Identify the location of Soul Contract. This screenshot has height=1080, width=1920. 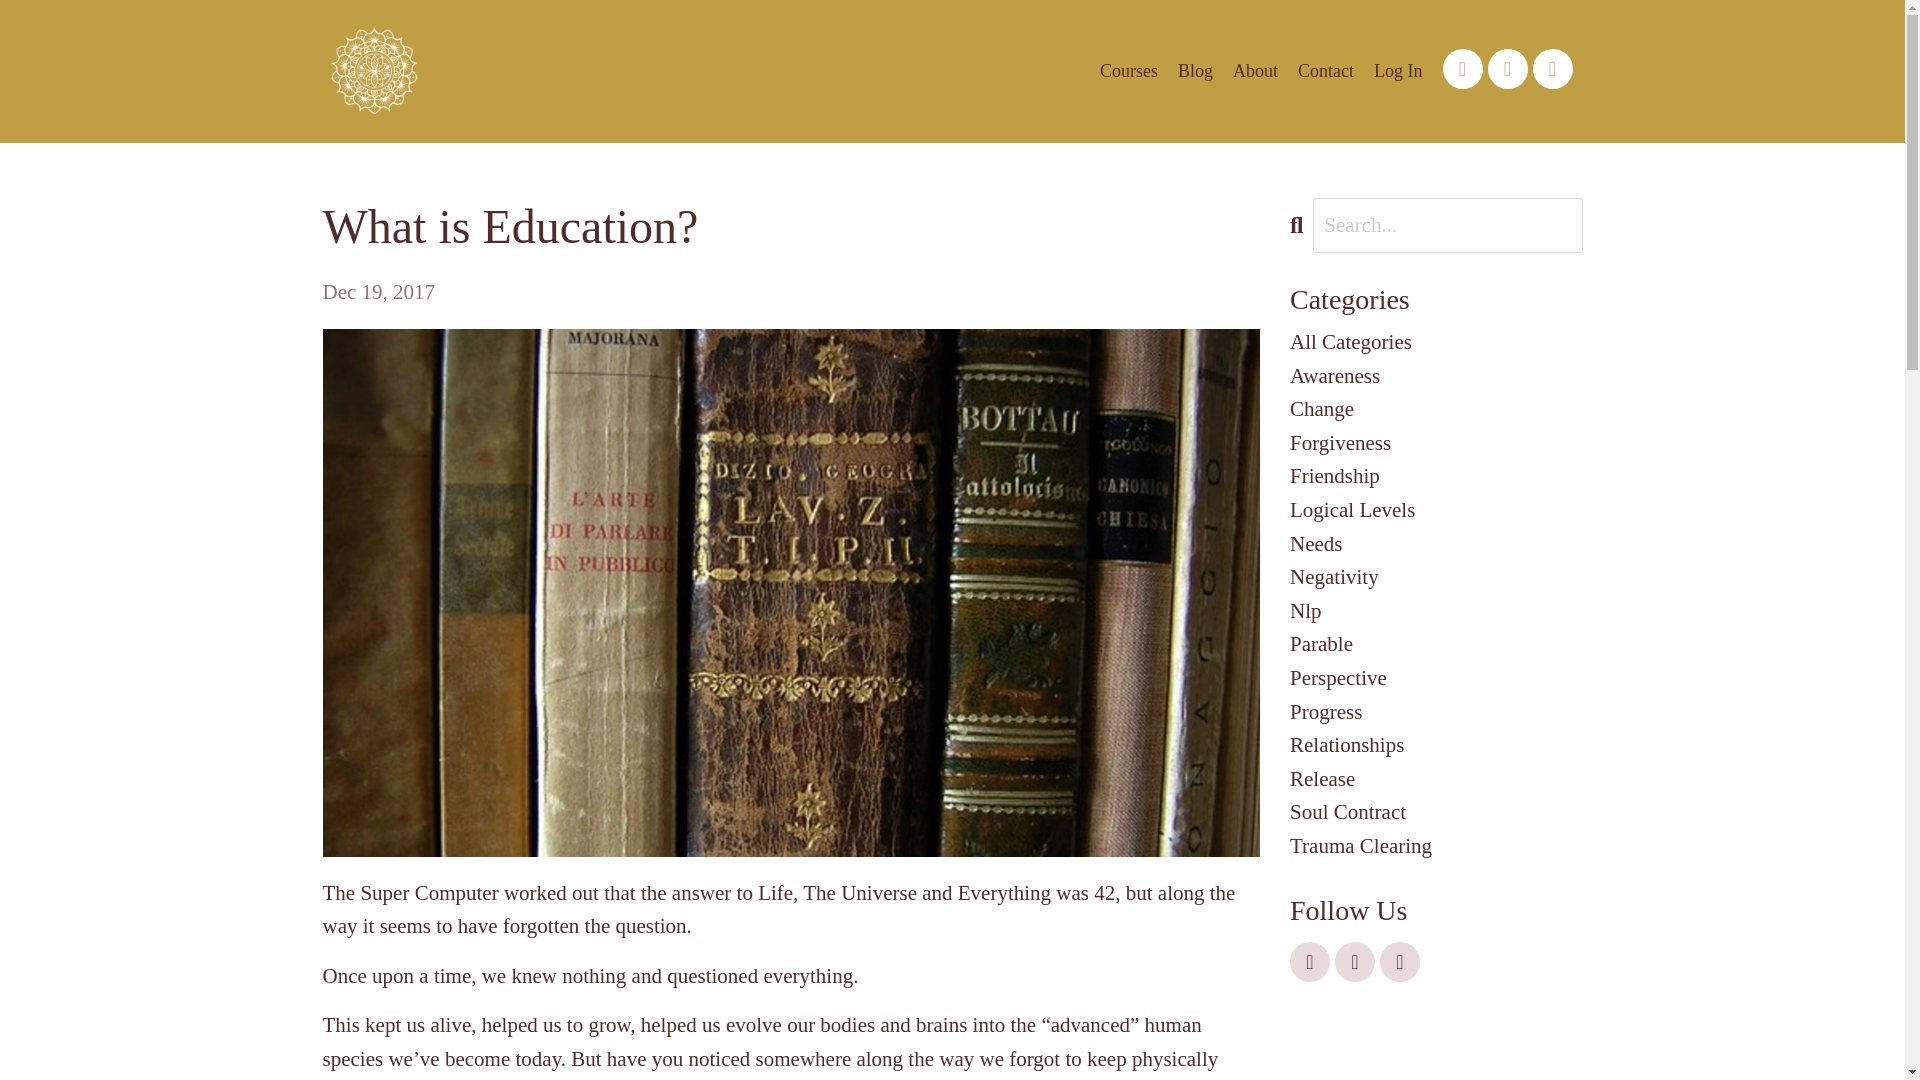
(1436, 812).